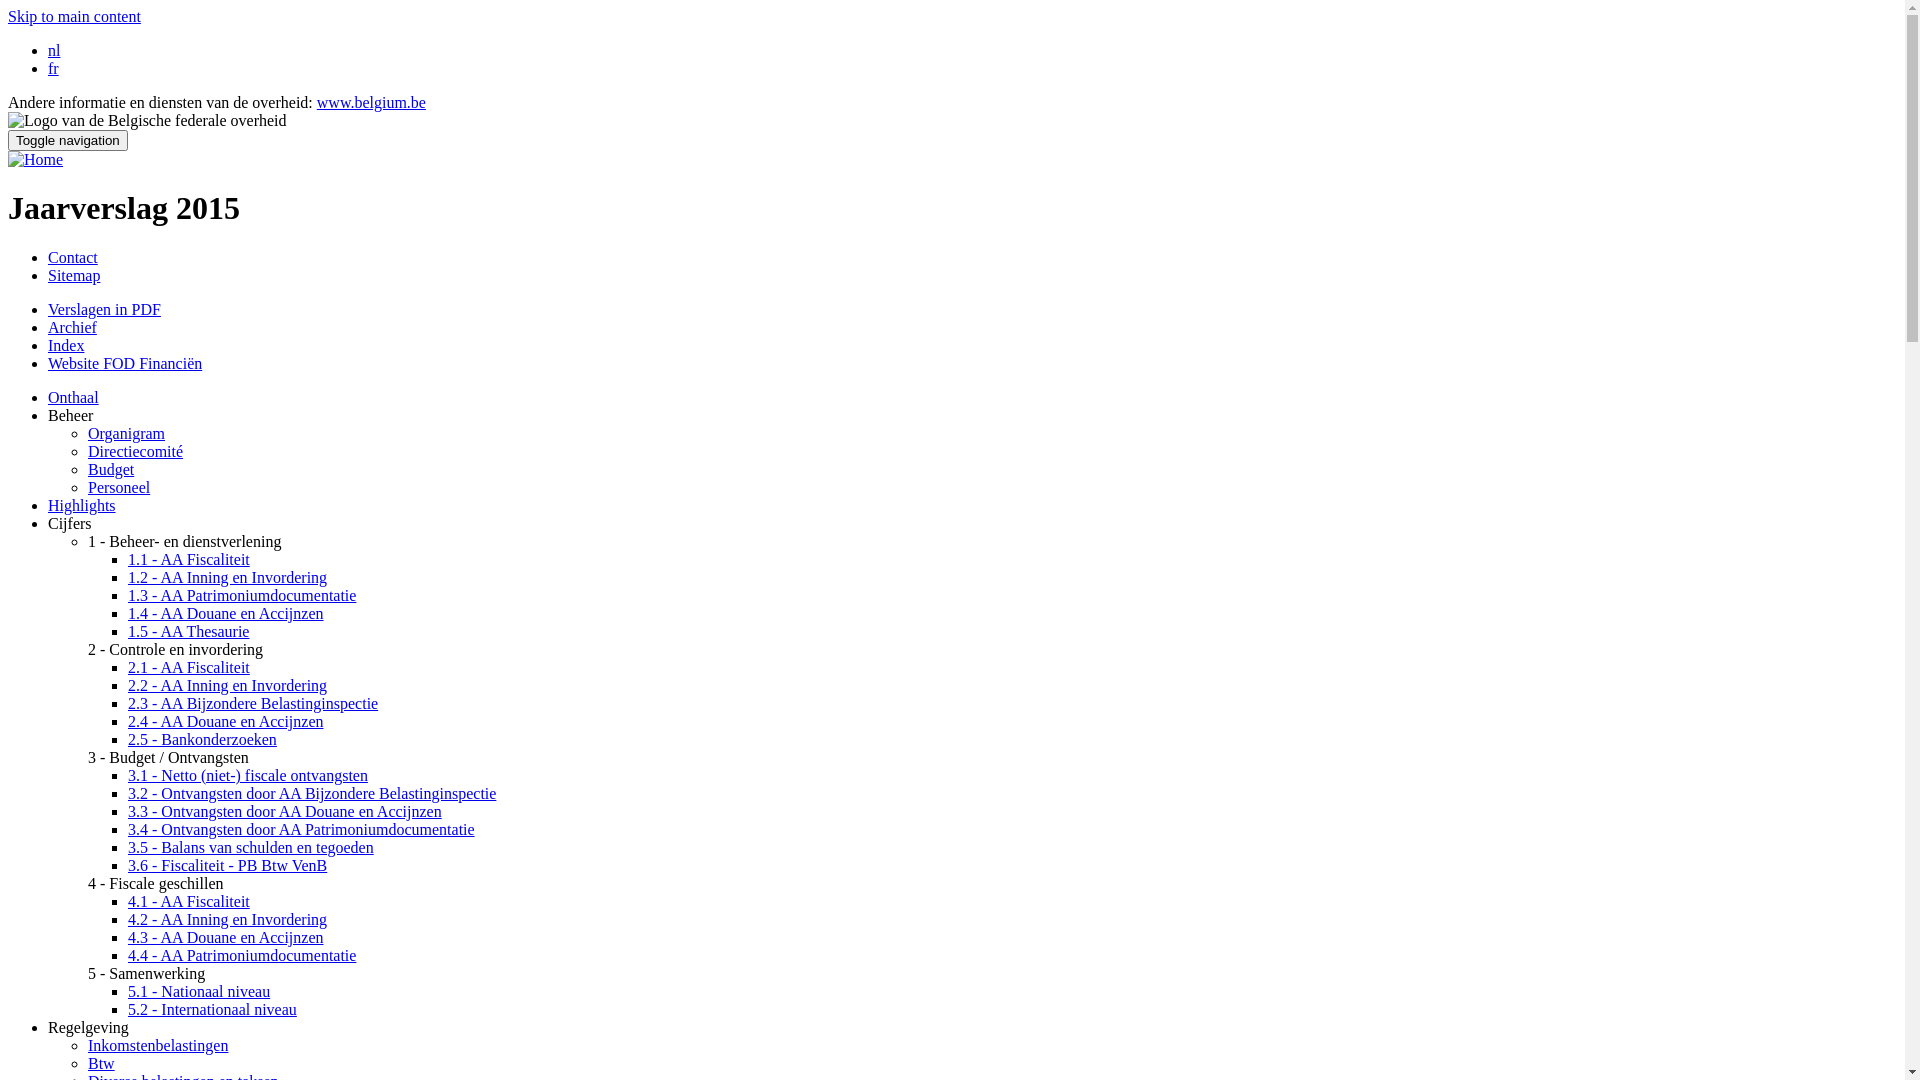 The image size is (1920, 1080). I want to click on 2.3 - AA Bijzondere Belastinginspectie, so click(253, 704).